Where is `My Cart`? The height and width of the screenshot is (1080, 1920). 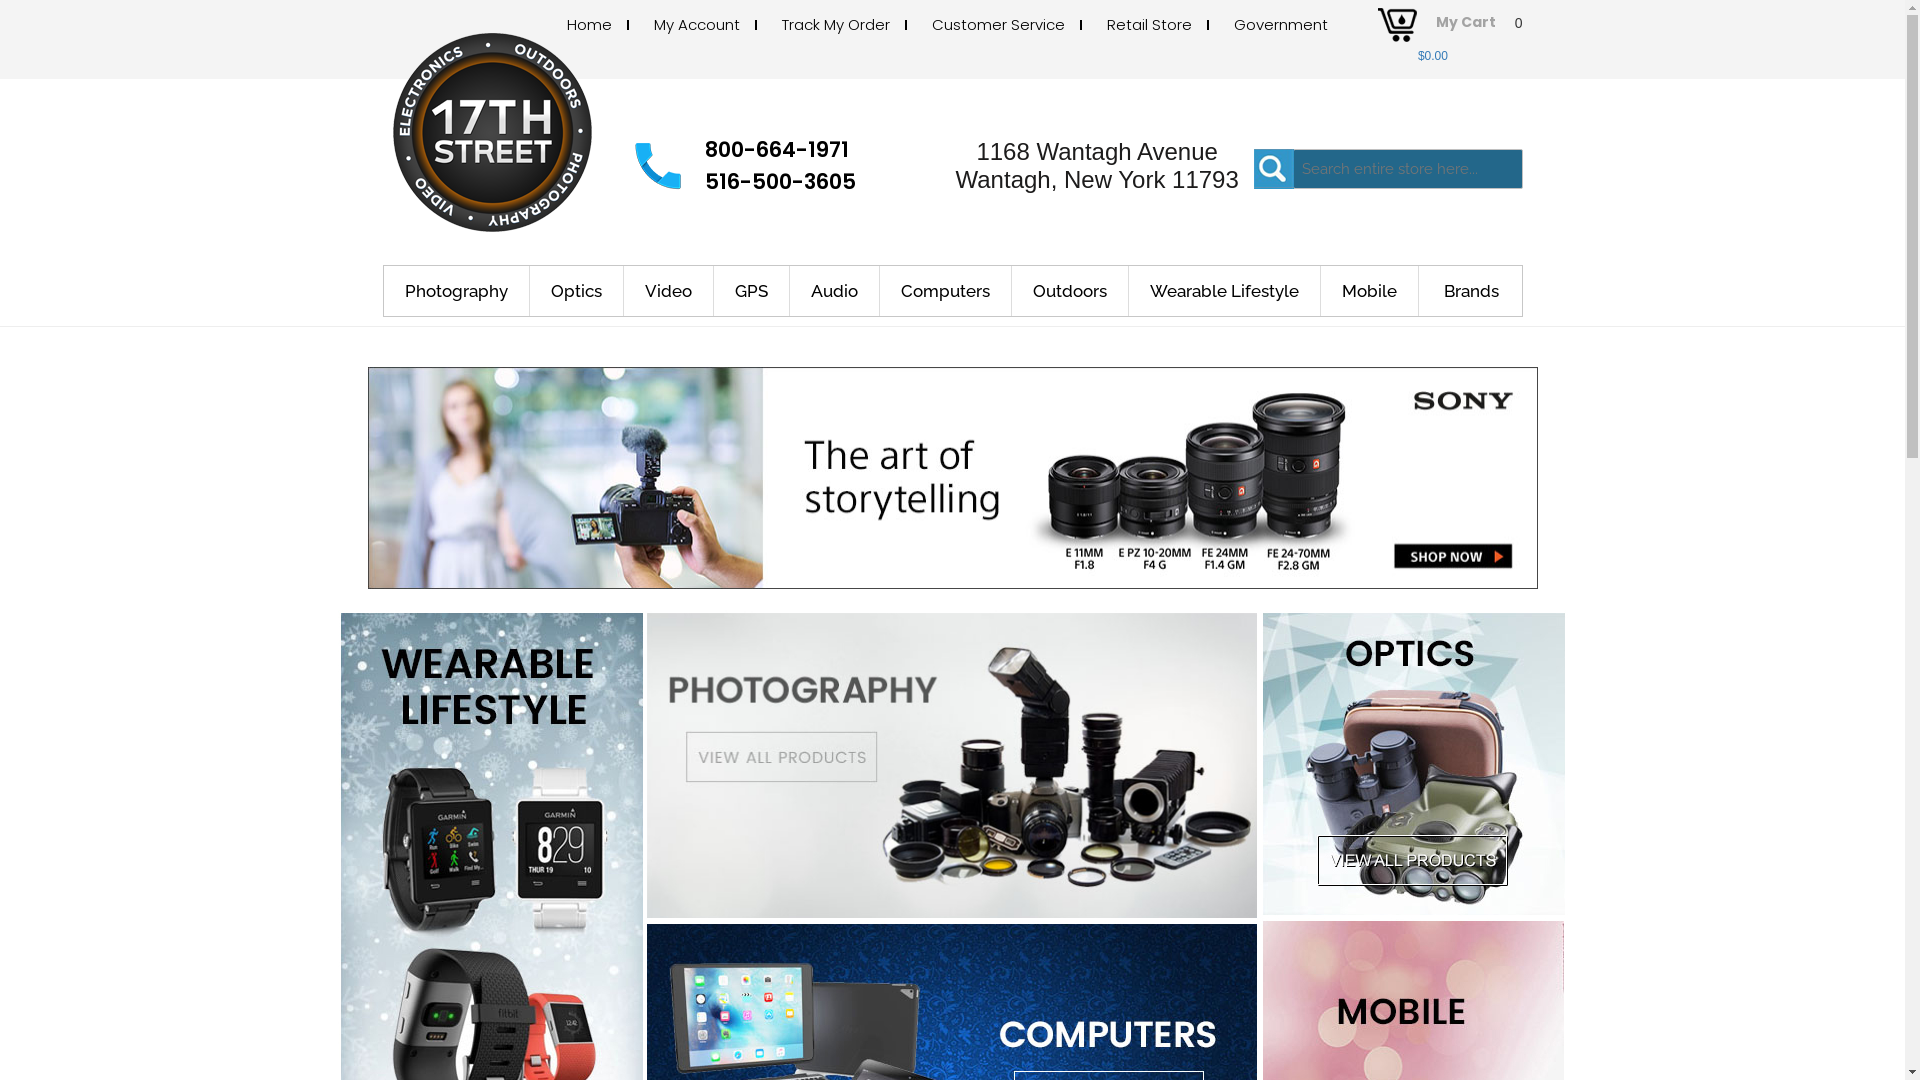 My Cart is located at coordinates (1466, 28).